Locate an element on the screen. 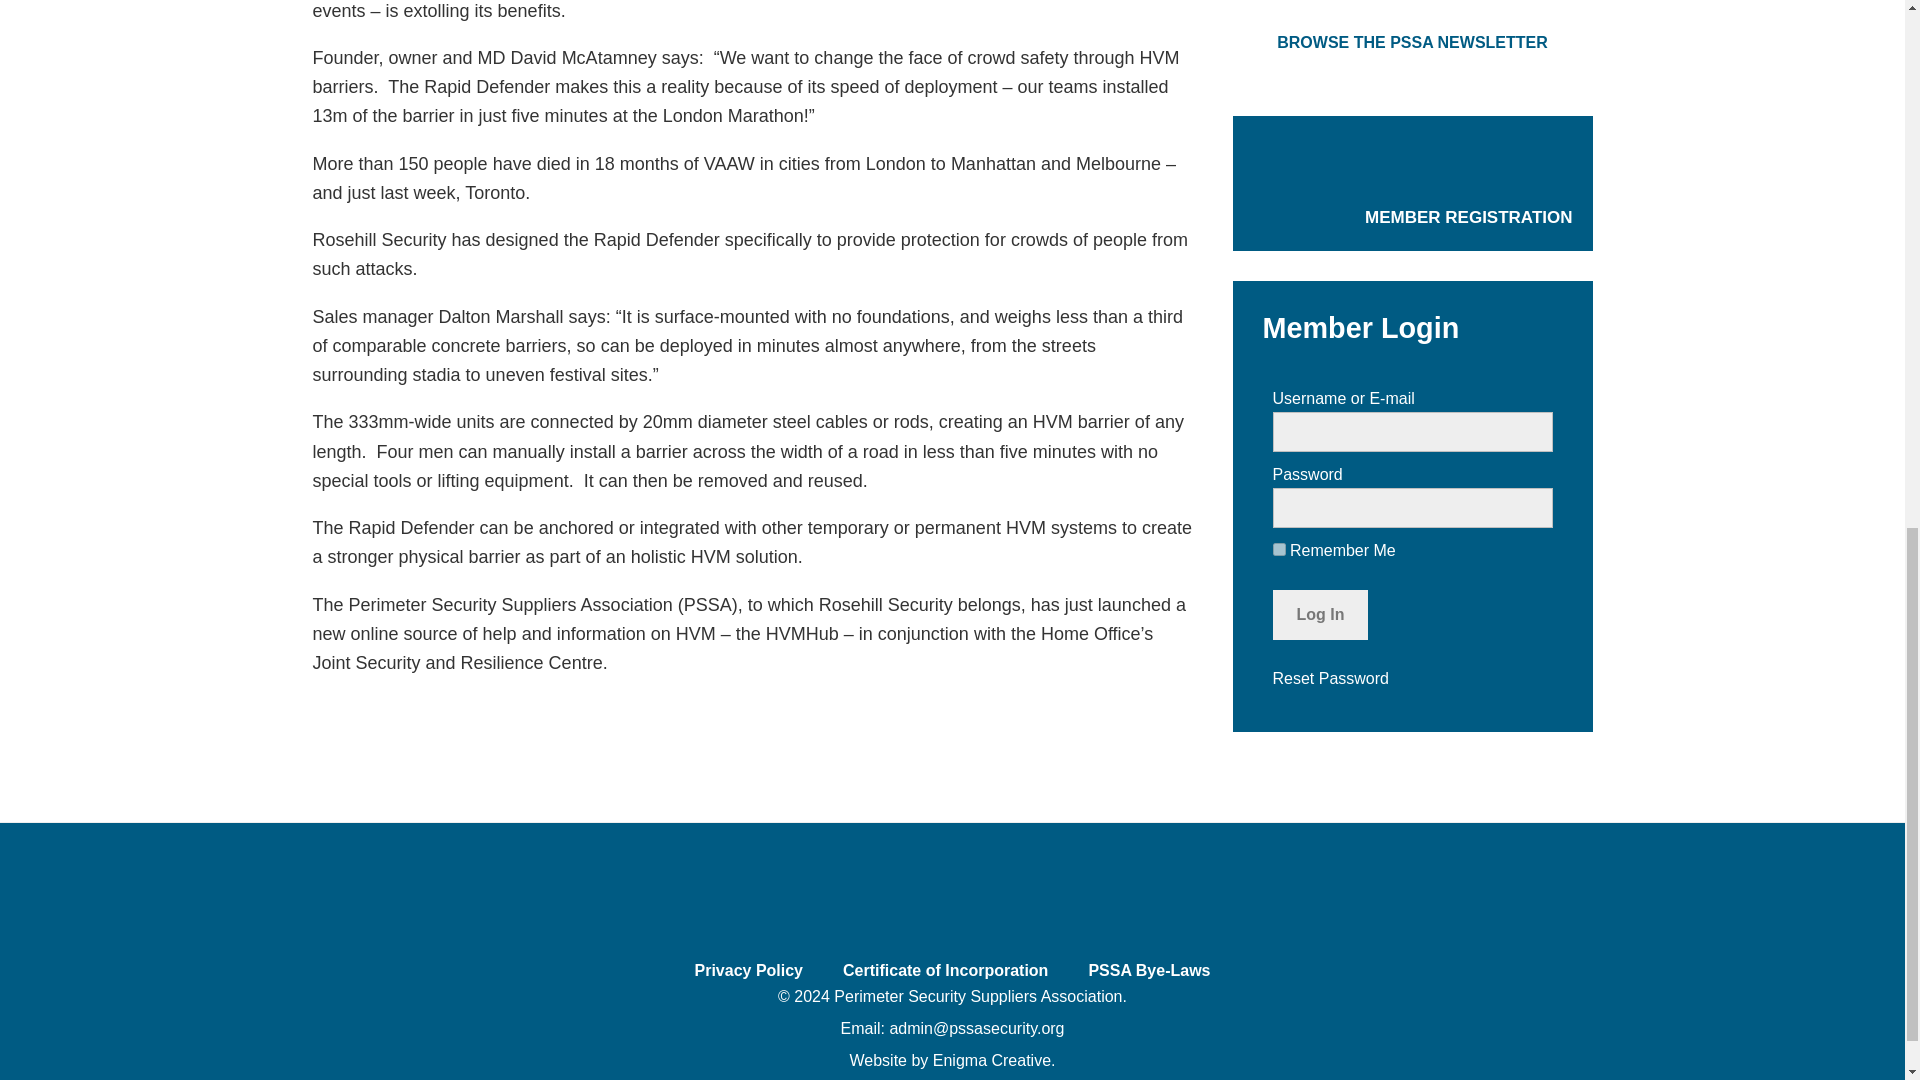  forever is located at coordinates (1278, 550).